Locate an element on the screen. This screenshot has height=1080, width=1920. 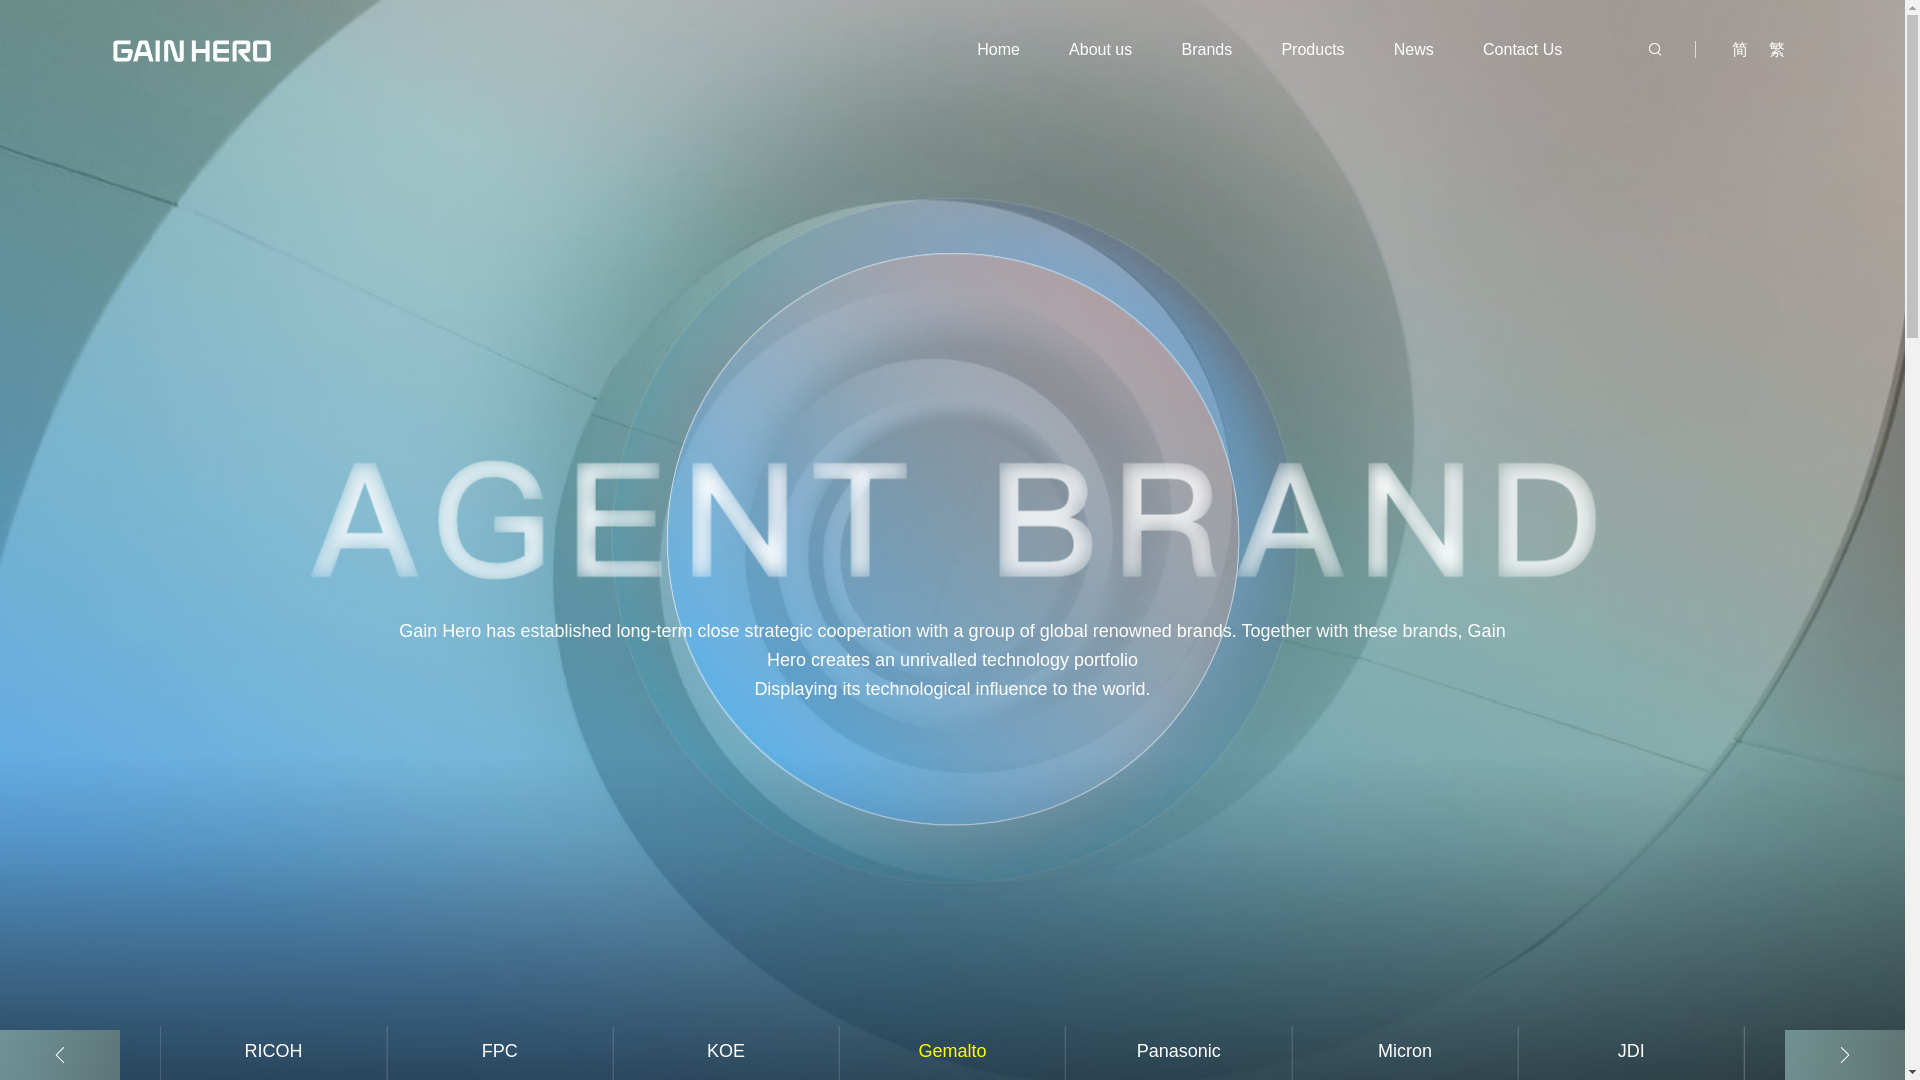
About us is located at coordinates (1100, 50).